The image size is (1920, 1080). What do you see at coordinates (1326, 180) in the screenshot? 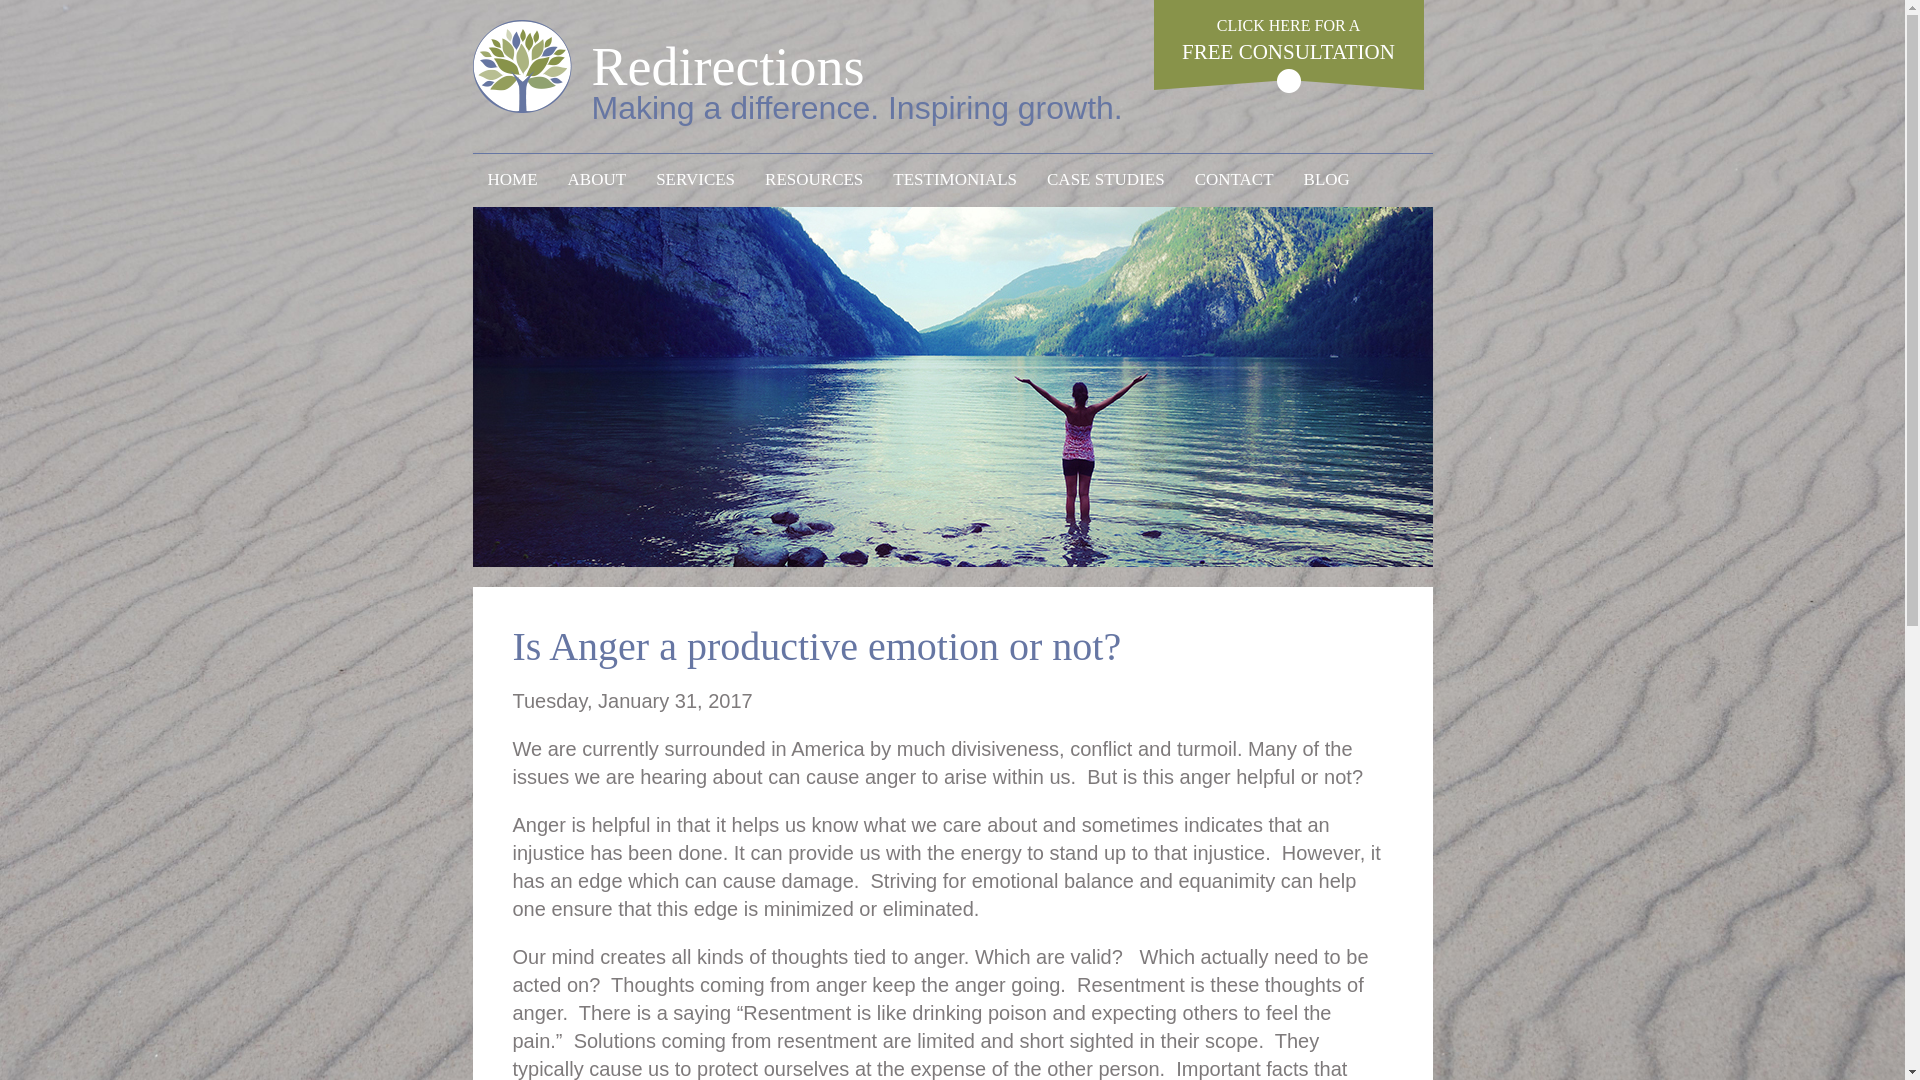
I see `BLOG` at bounding box center [1326, 180].